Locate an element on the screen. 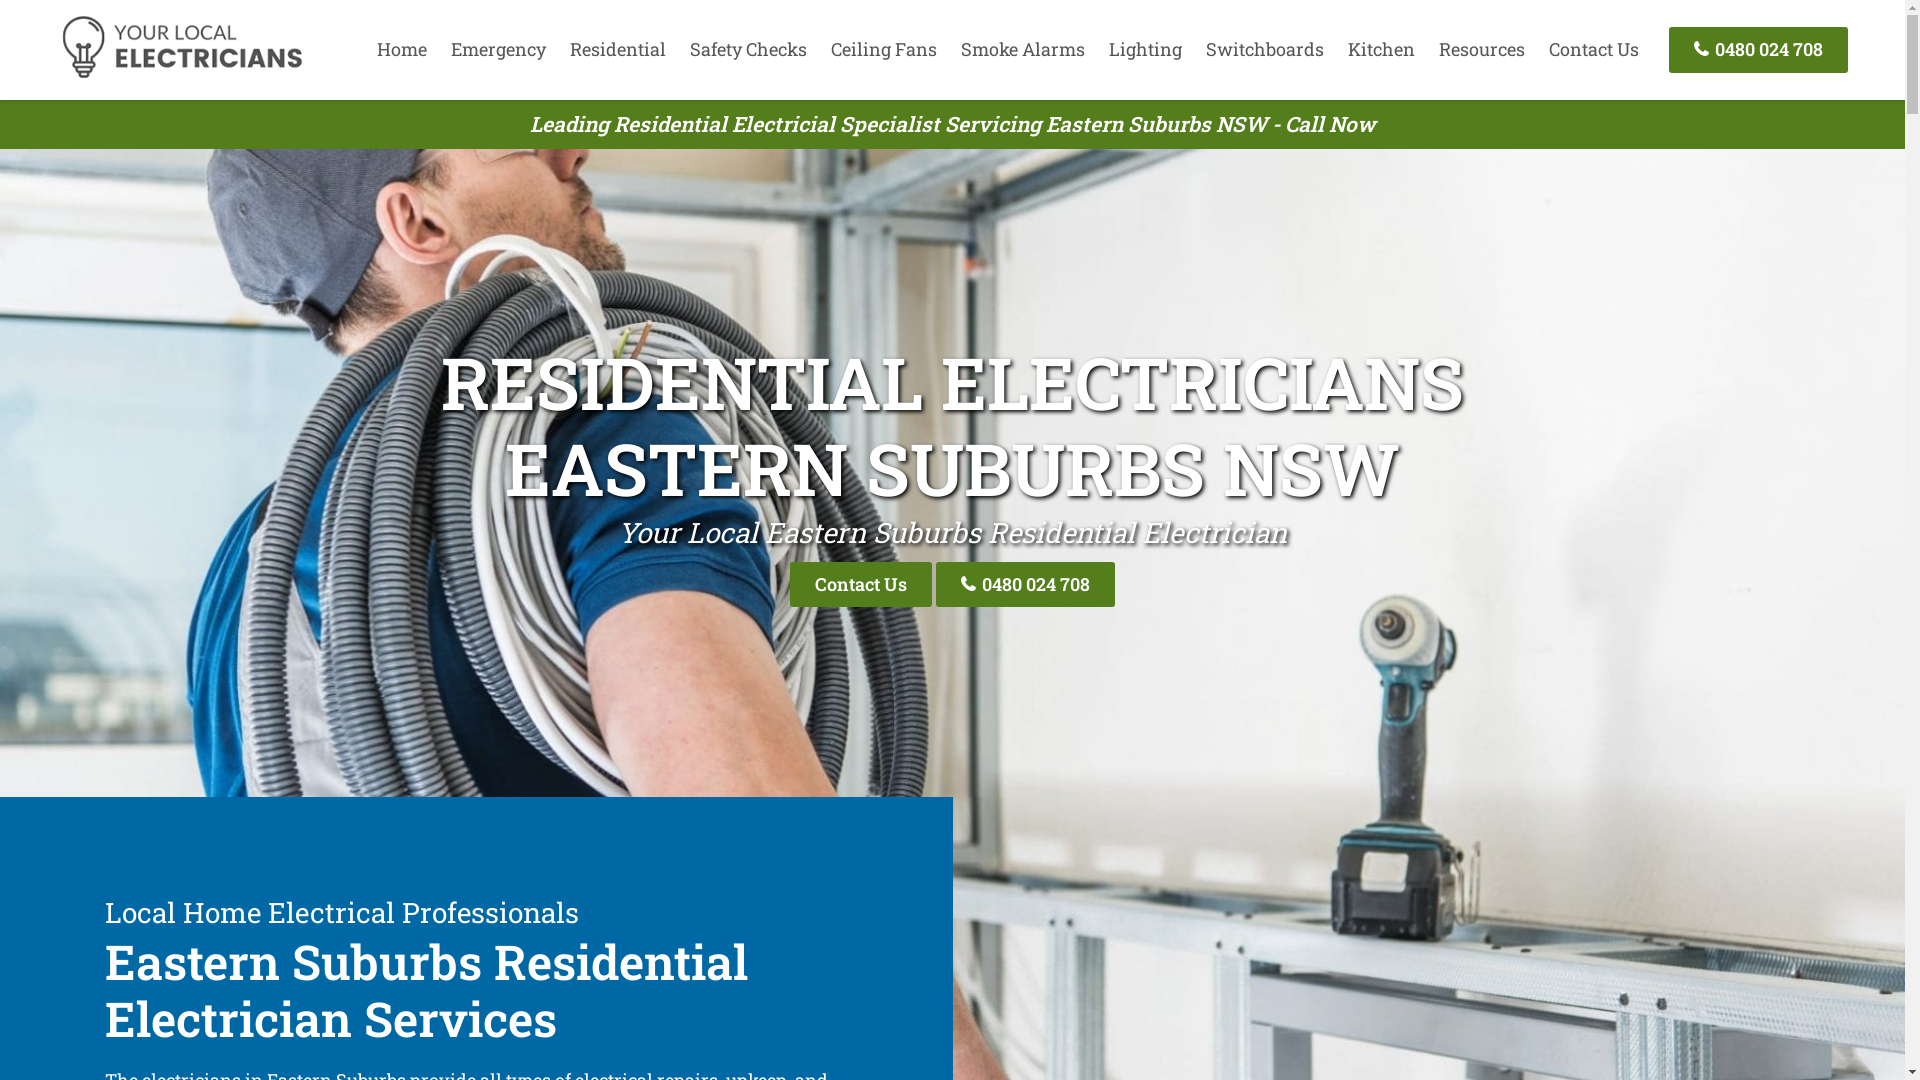 The width and height of the screenshot is (1920, 1080). 0480 024 708 is located at coordinates (1026, 584).